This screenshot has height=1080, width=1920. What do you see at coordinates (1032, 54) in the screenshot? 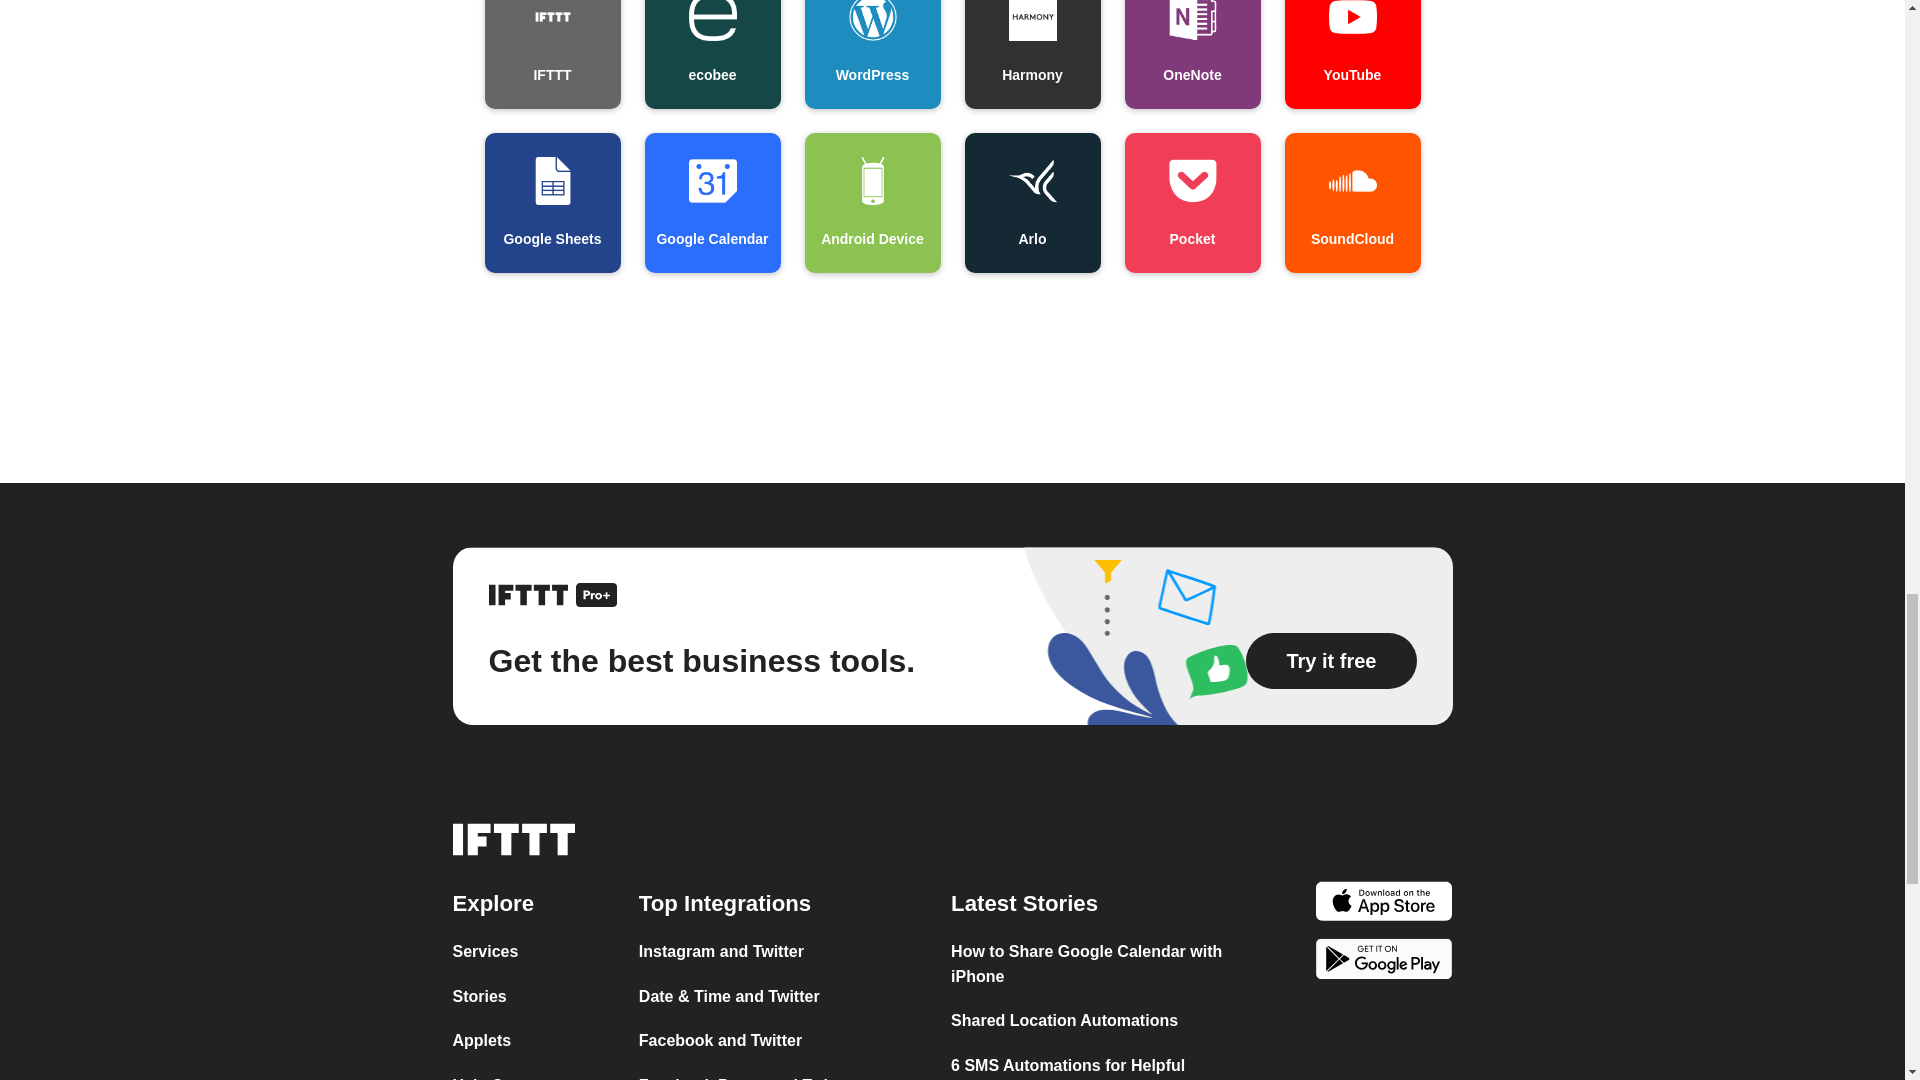
I see `Harmony` at bounding box center [1032, 54].